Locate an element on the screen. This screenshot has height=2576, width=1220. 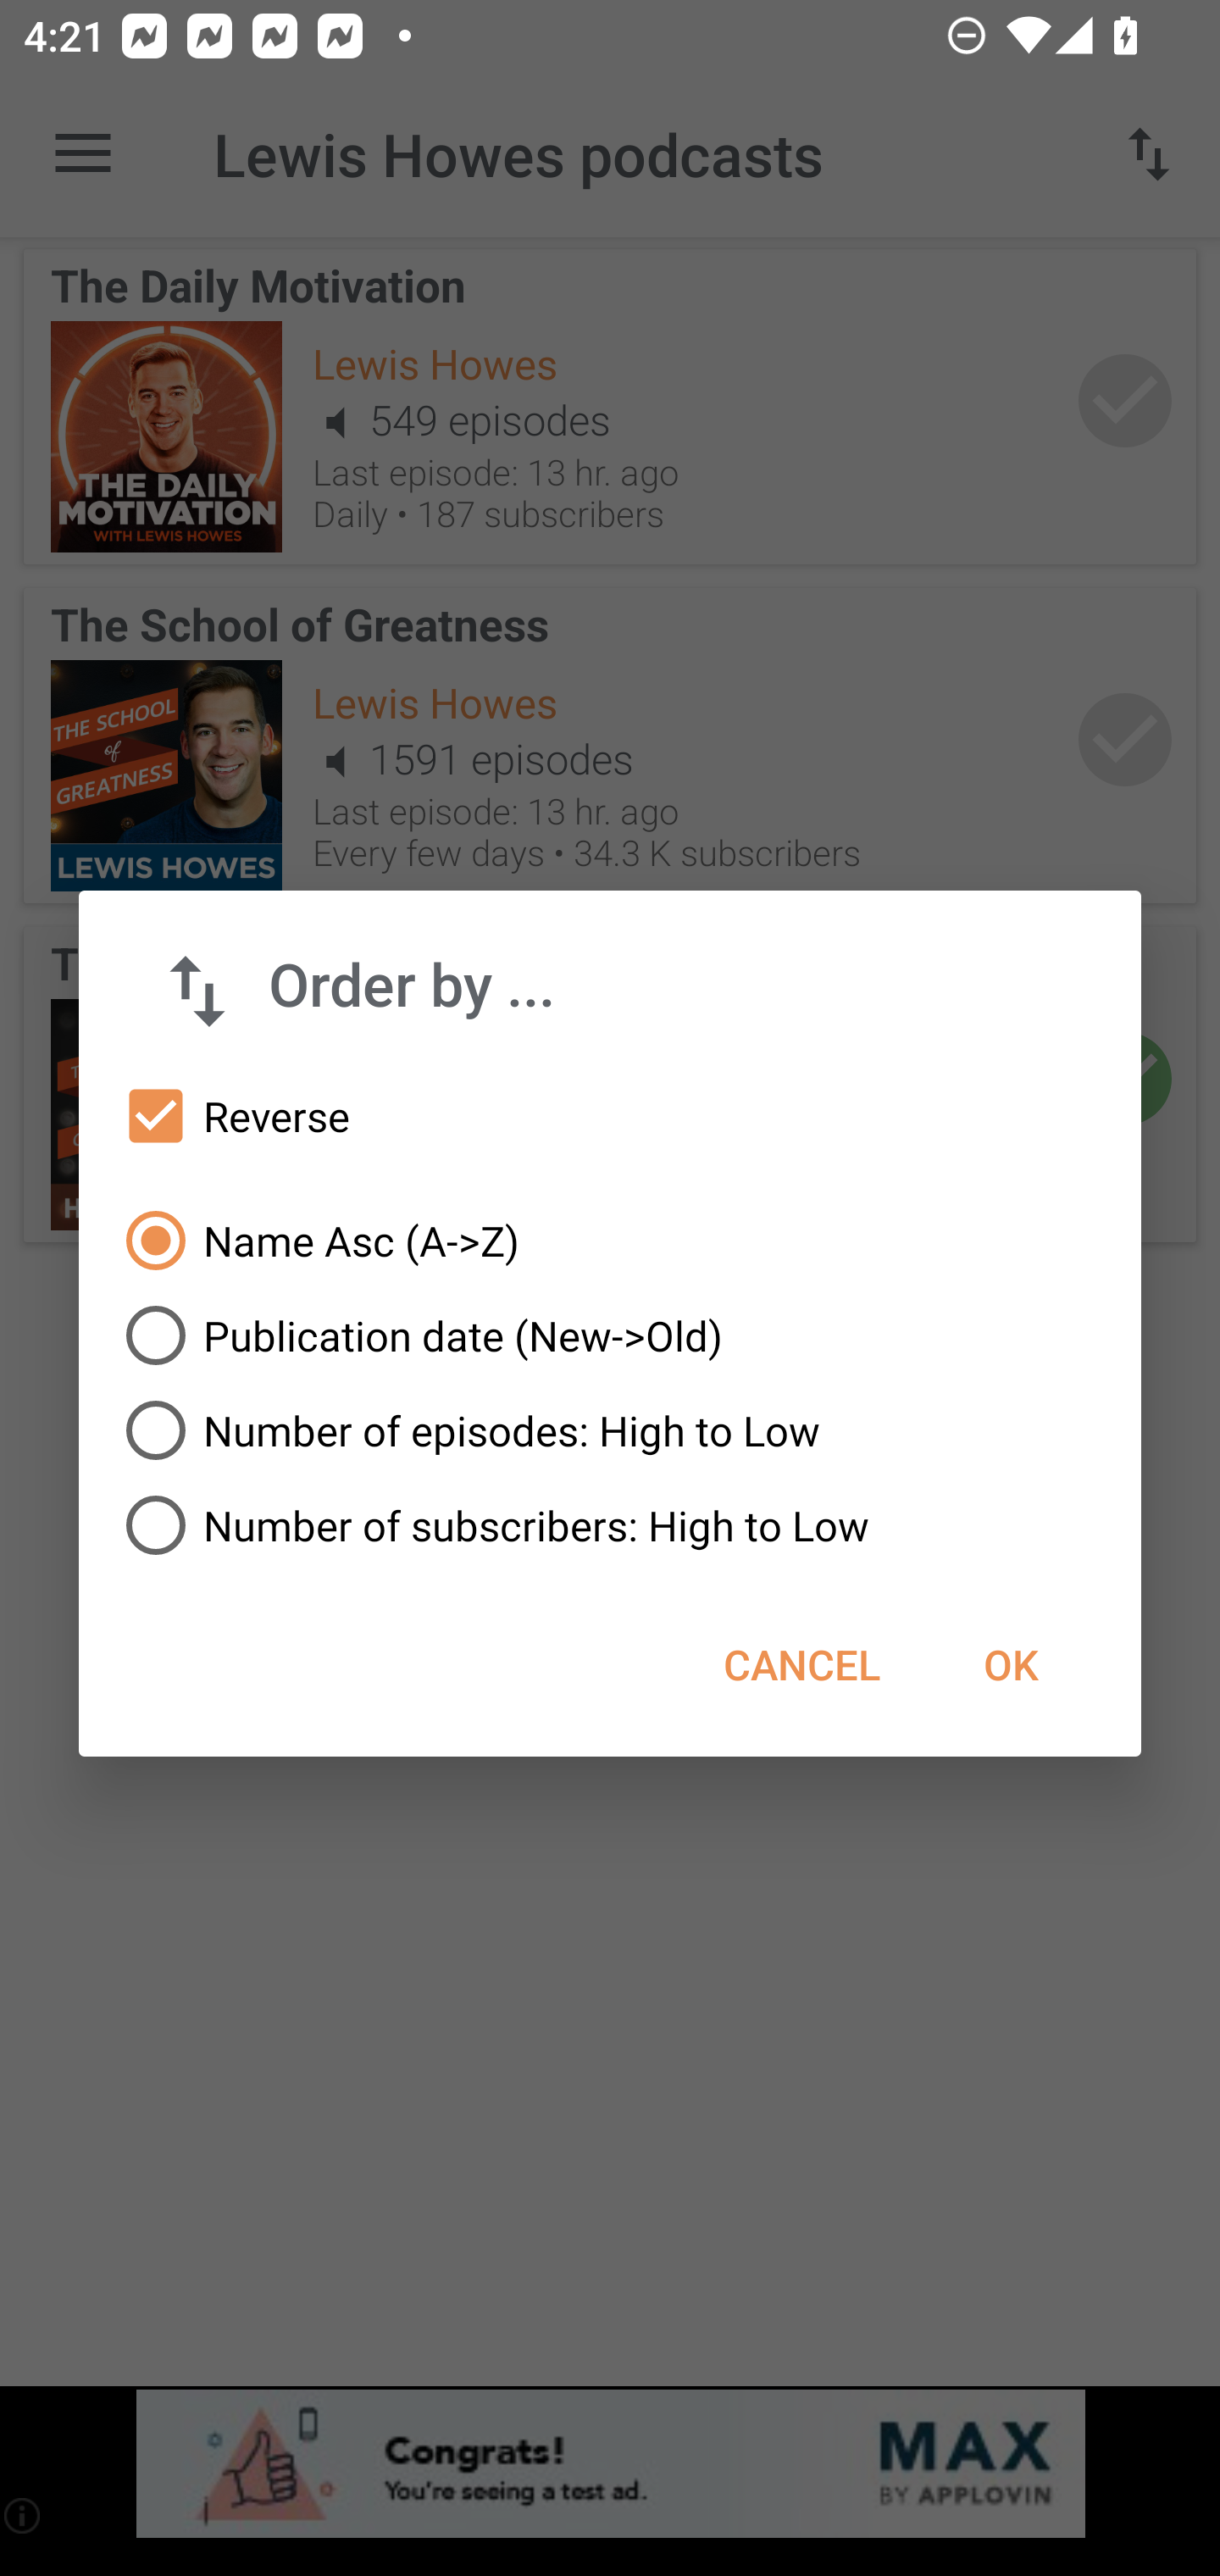
Reverse is located at coordinates (610, 1117).